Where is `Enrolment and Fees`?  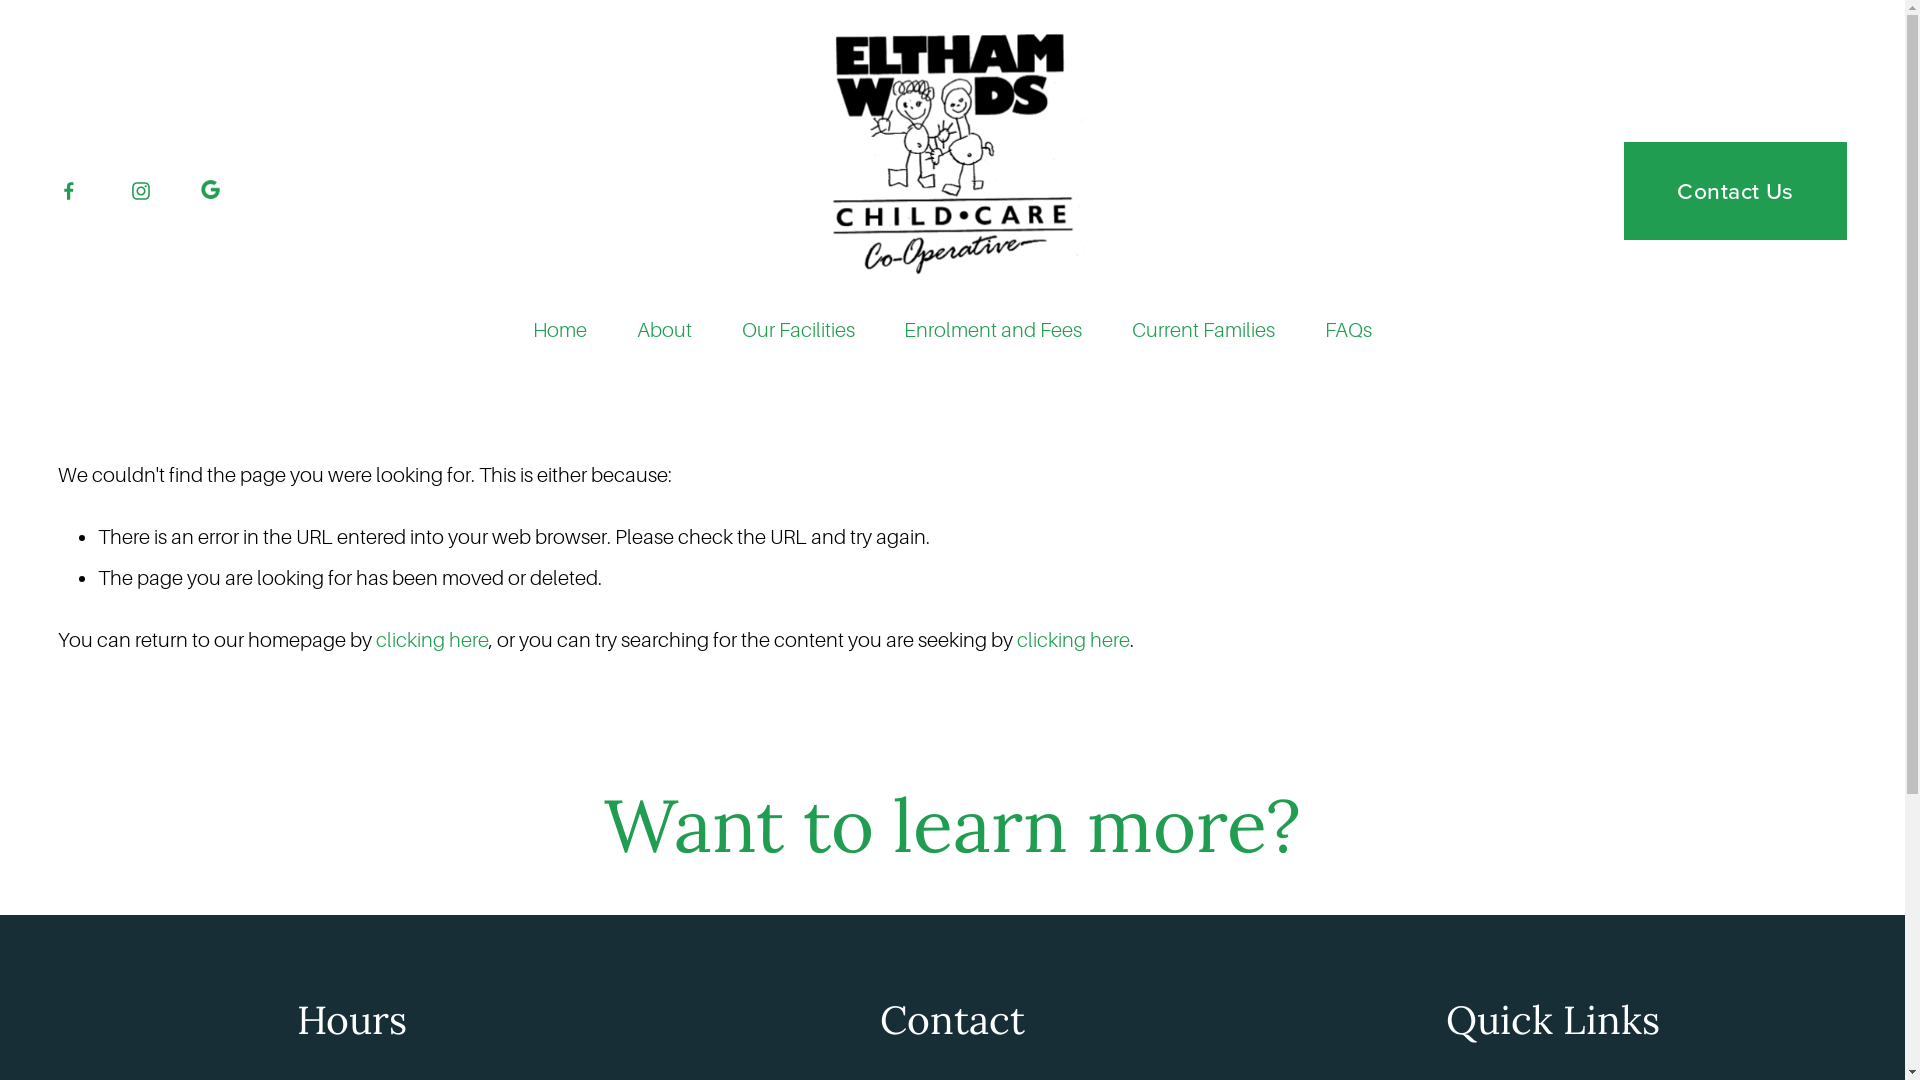 Enrolment and Fees is located at coordinates (993, 330).